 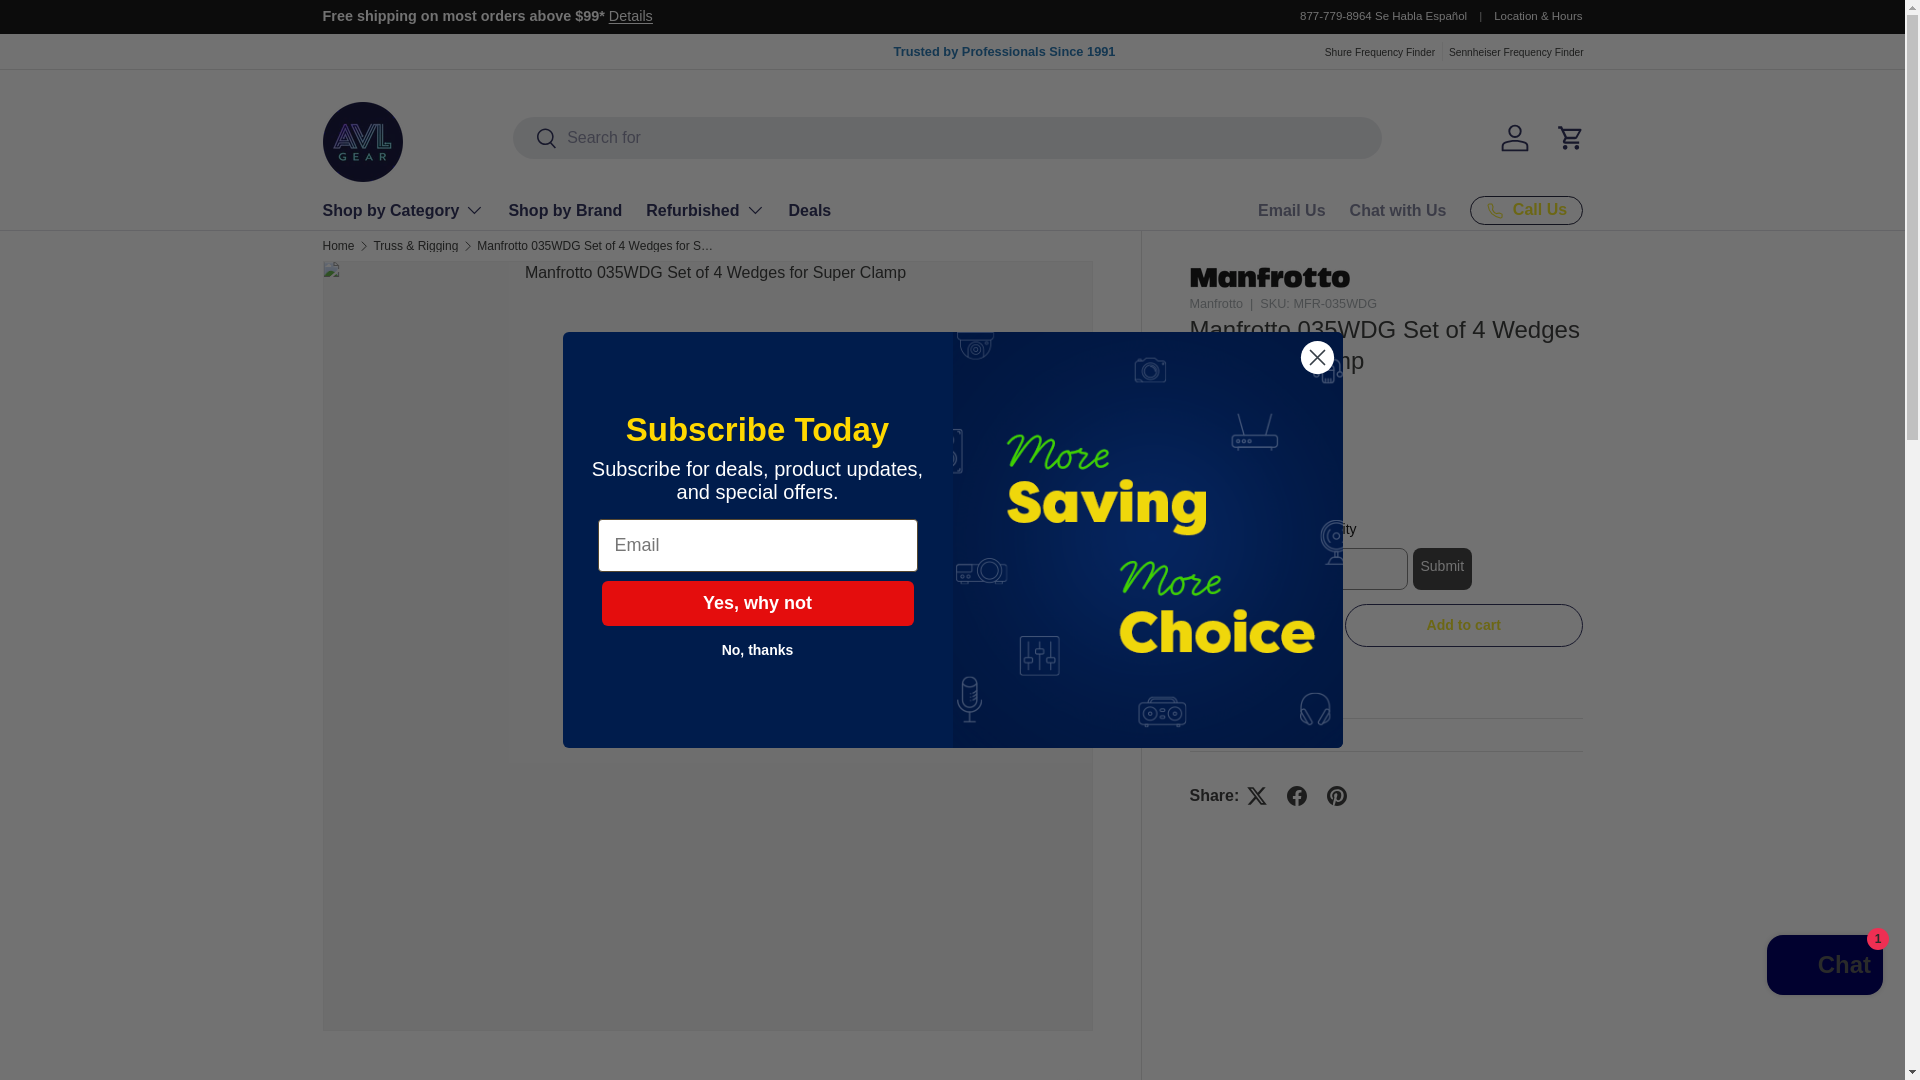 I want to click on Tweet on X, so click(x=1256, y=796).